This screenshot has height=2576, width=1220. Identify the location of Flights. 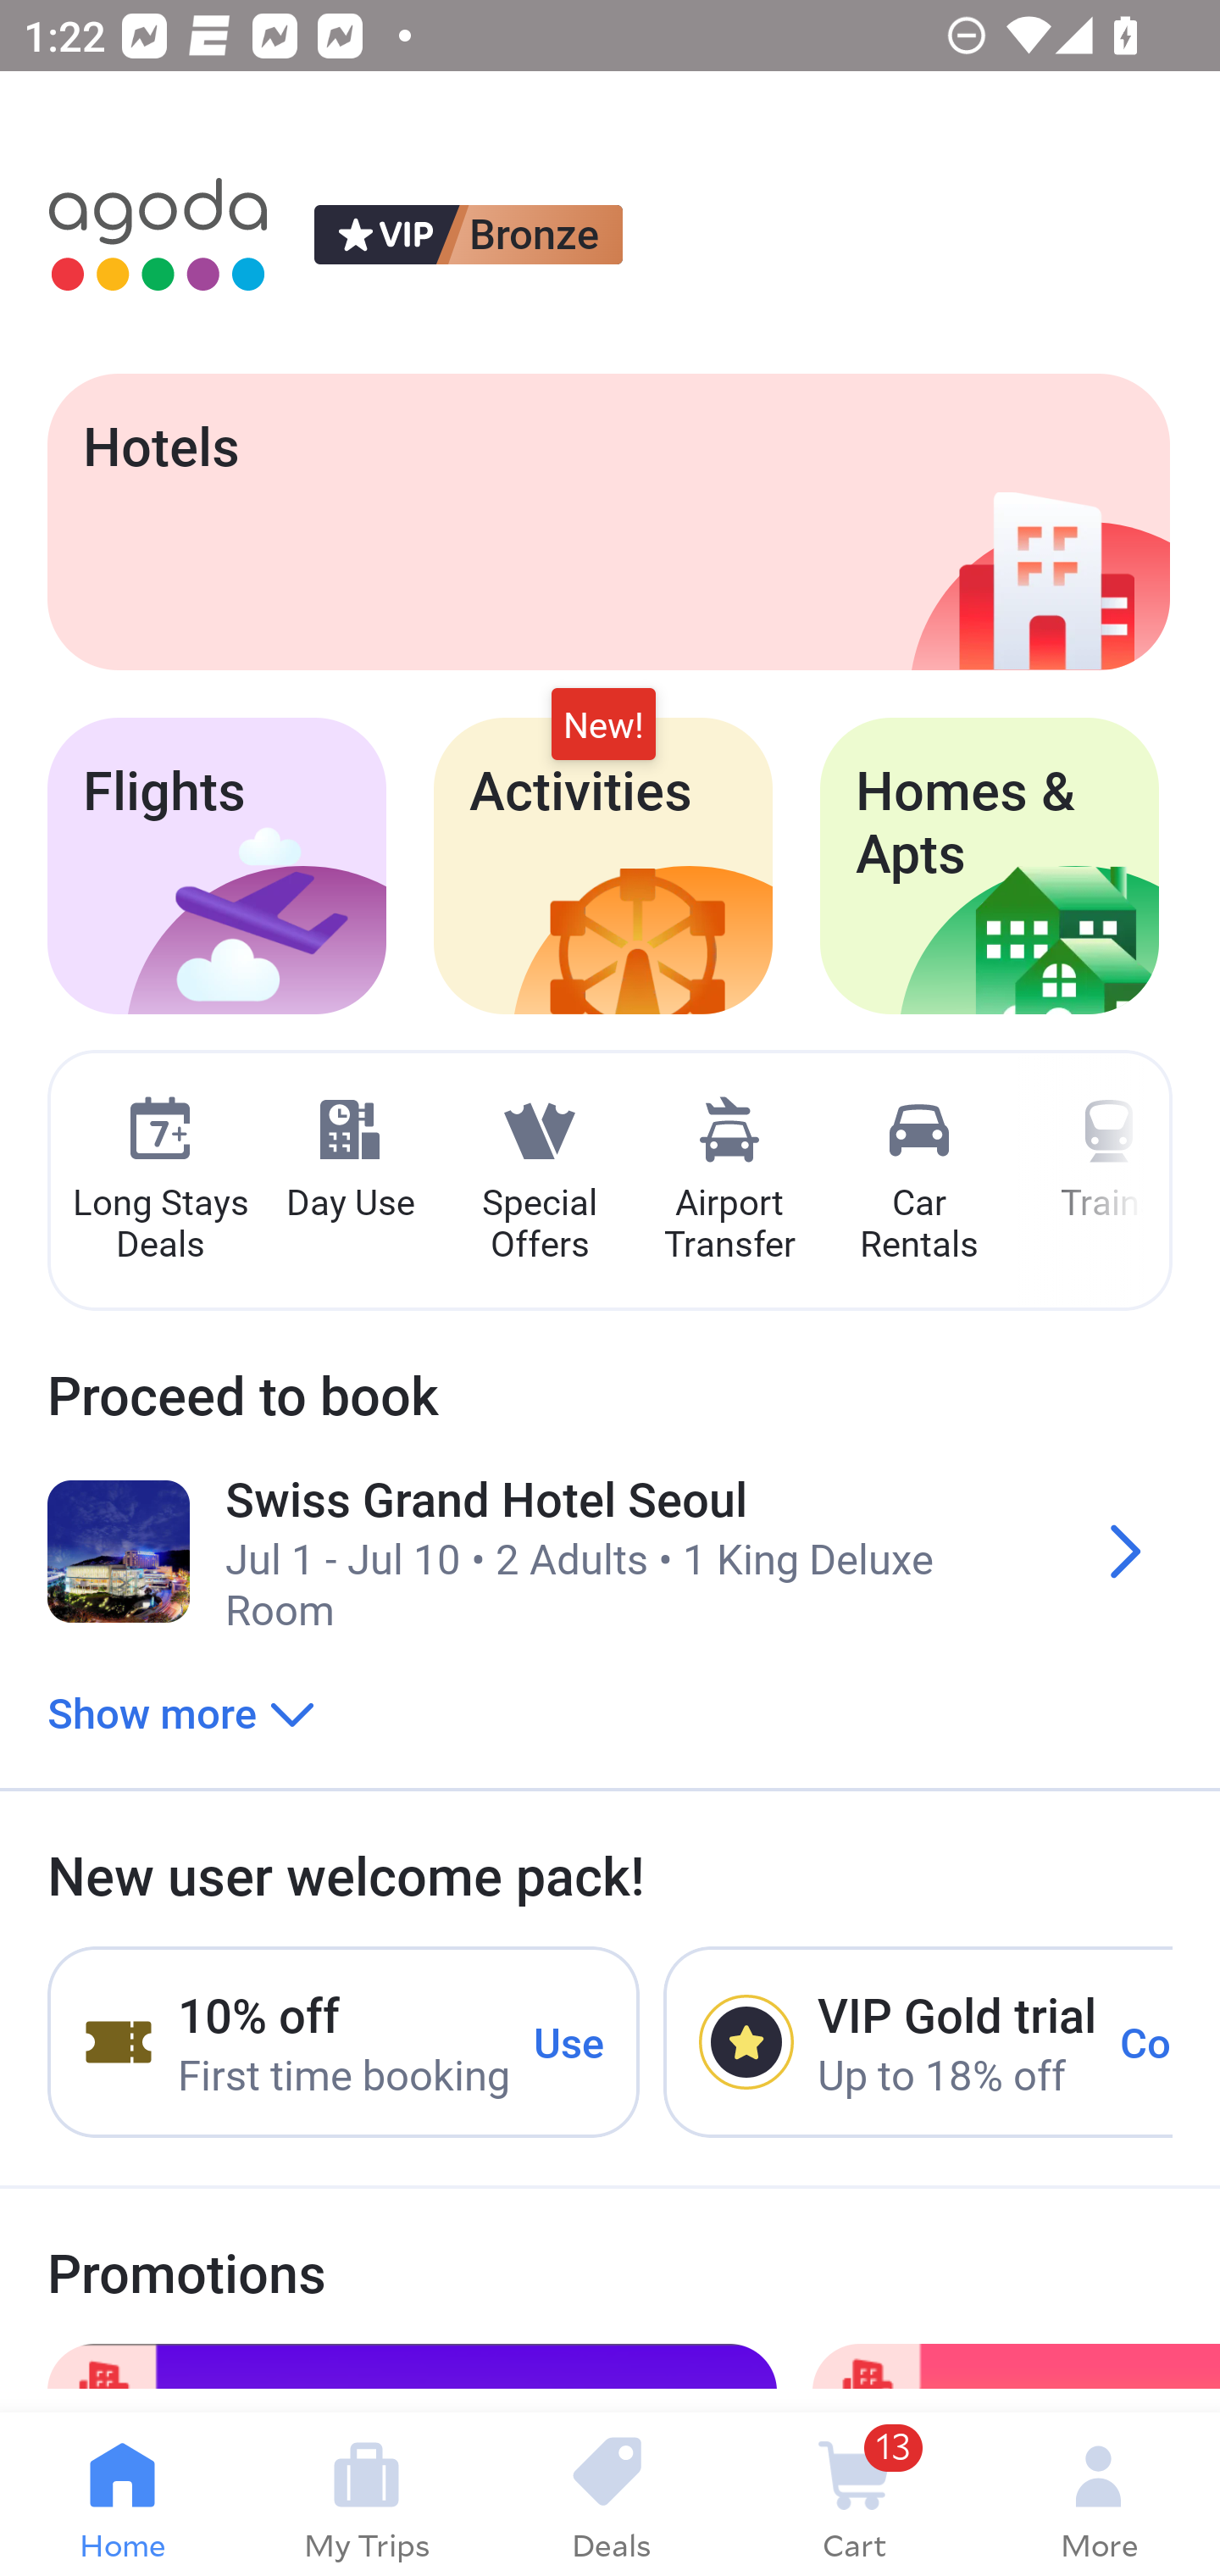
(217, 866).